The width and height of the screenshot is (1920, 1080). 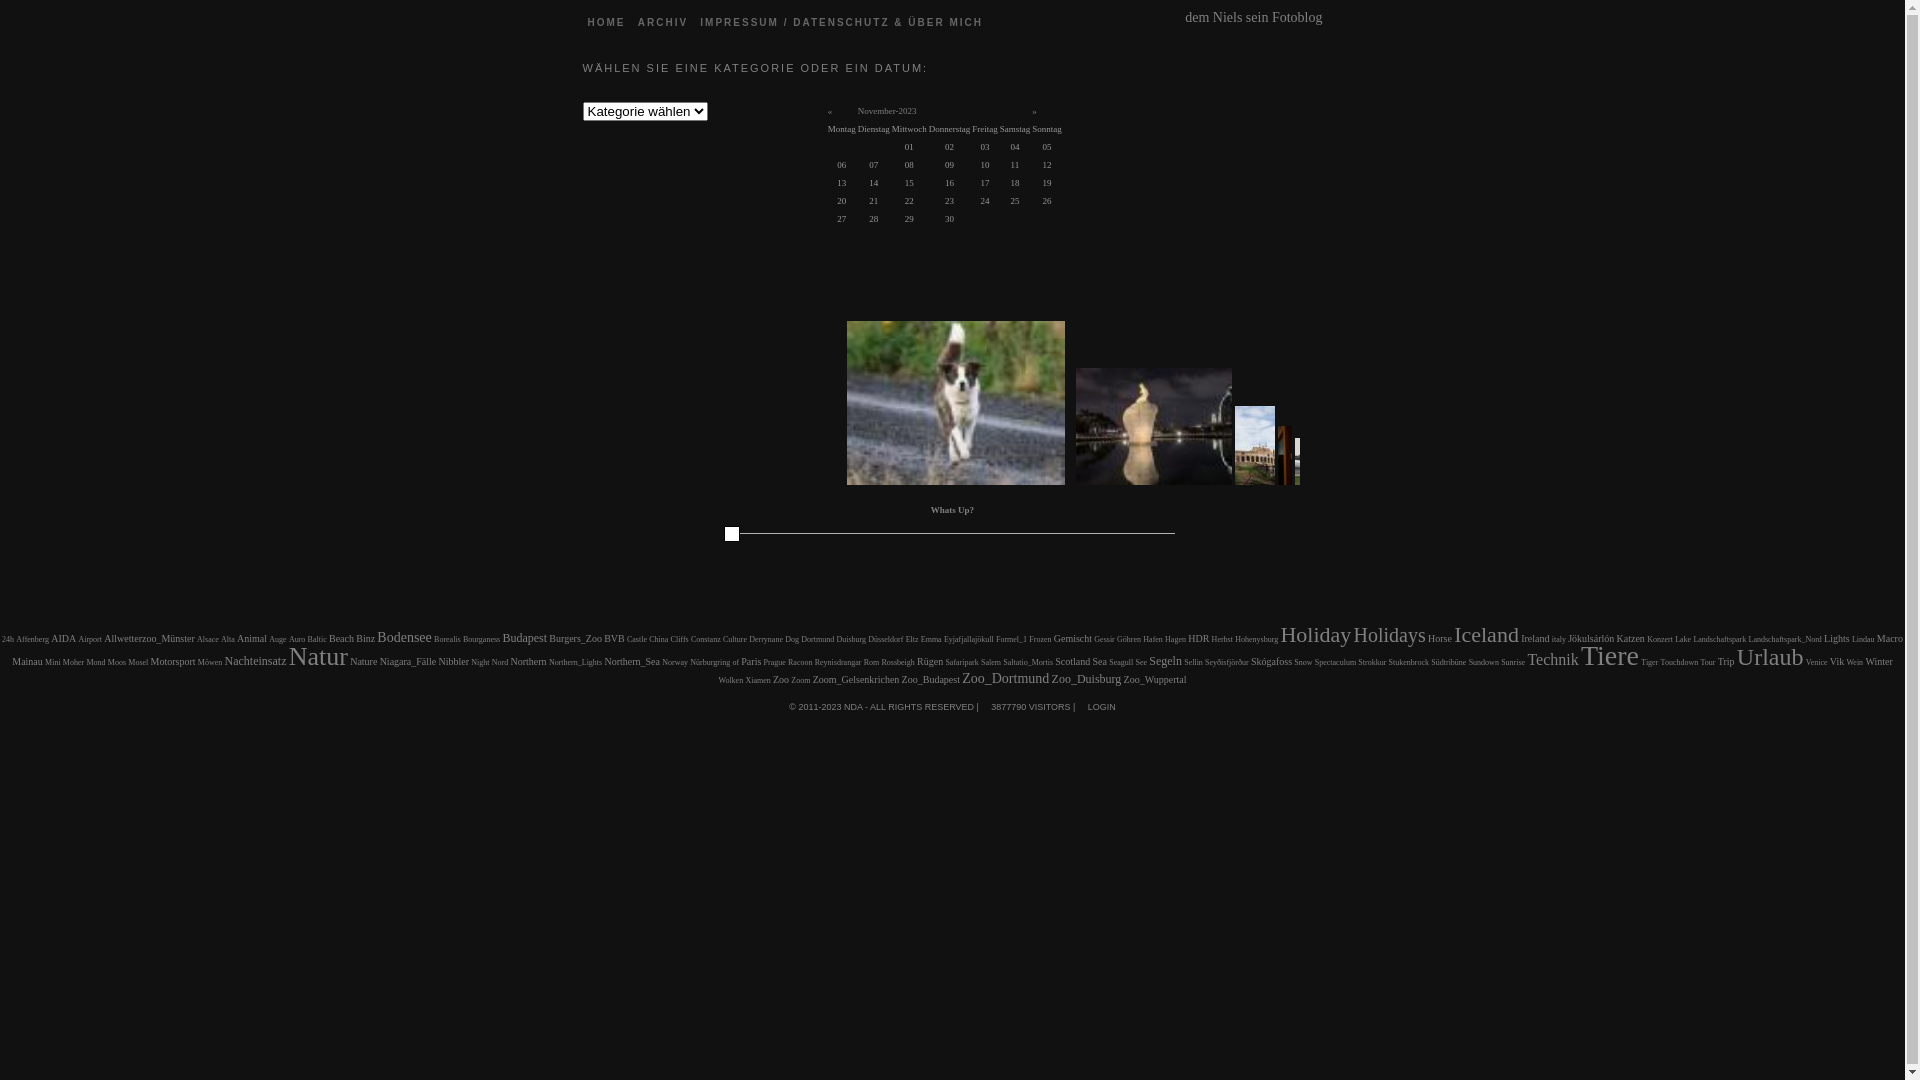 What do you see at coordinates (898, 662) in the screenshot?
I see `Rossbeigh` at bounding box center [898, 662].